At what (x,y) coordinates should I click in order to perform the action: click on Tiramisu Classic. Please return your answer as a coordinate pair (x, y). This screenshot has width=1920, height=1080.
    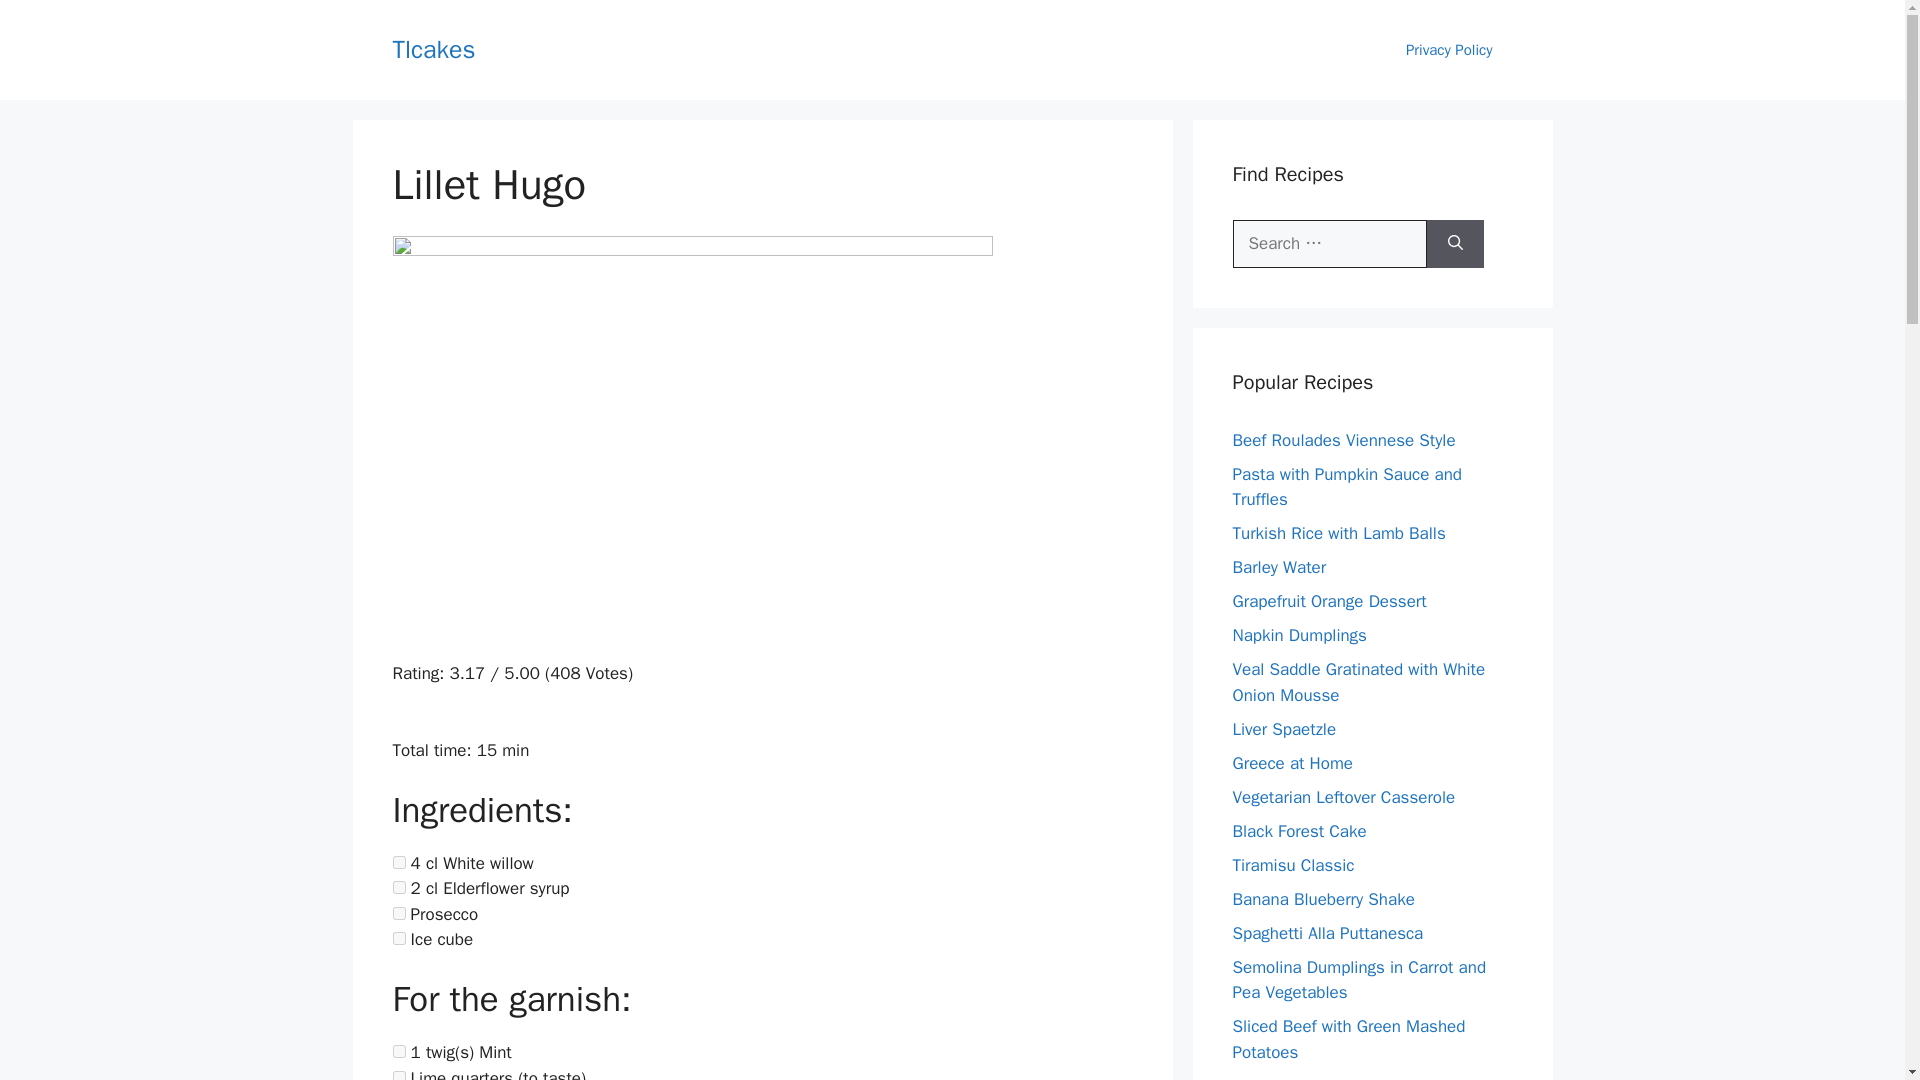
    Looking at the image, I should click on (1292, 864).